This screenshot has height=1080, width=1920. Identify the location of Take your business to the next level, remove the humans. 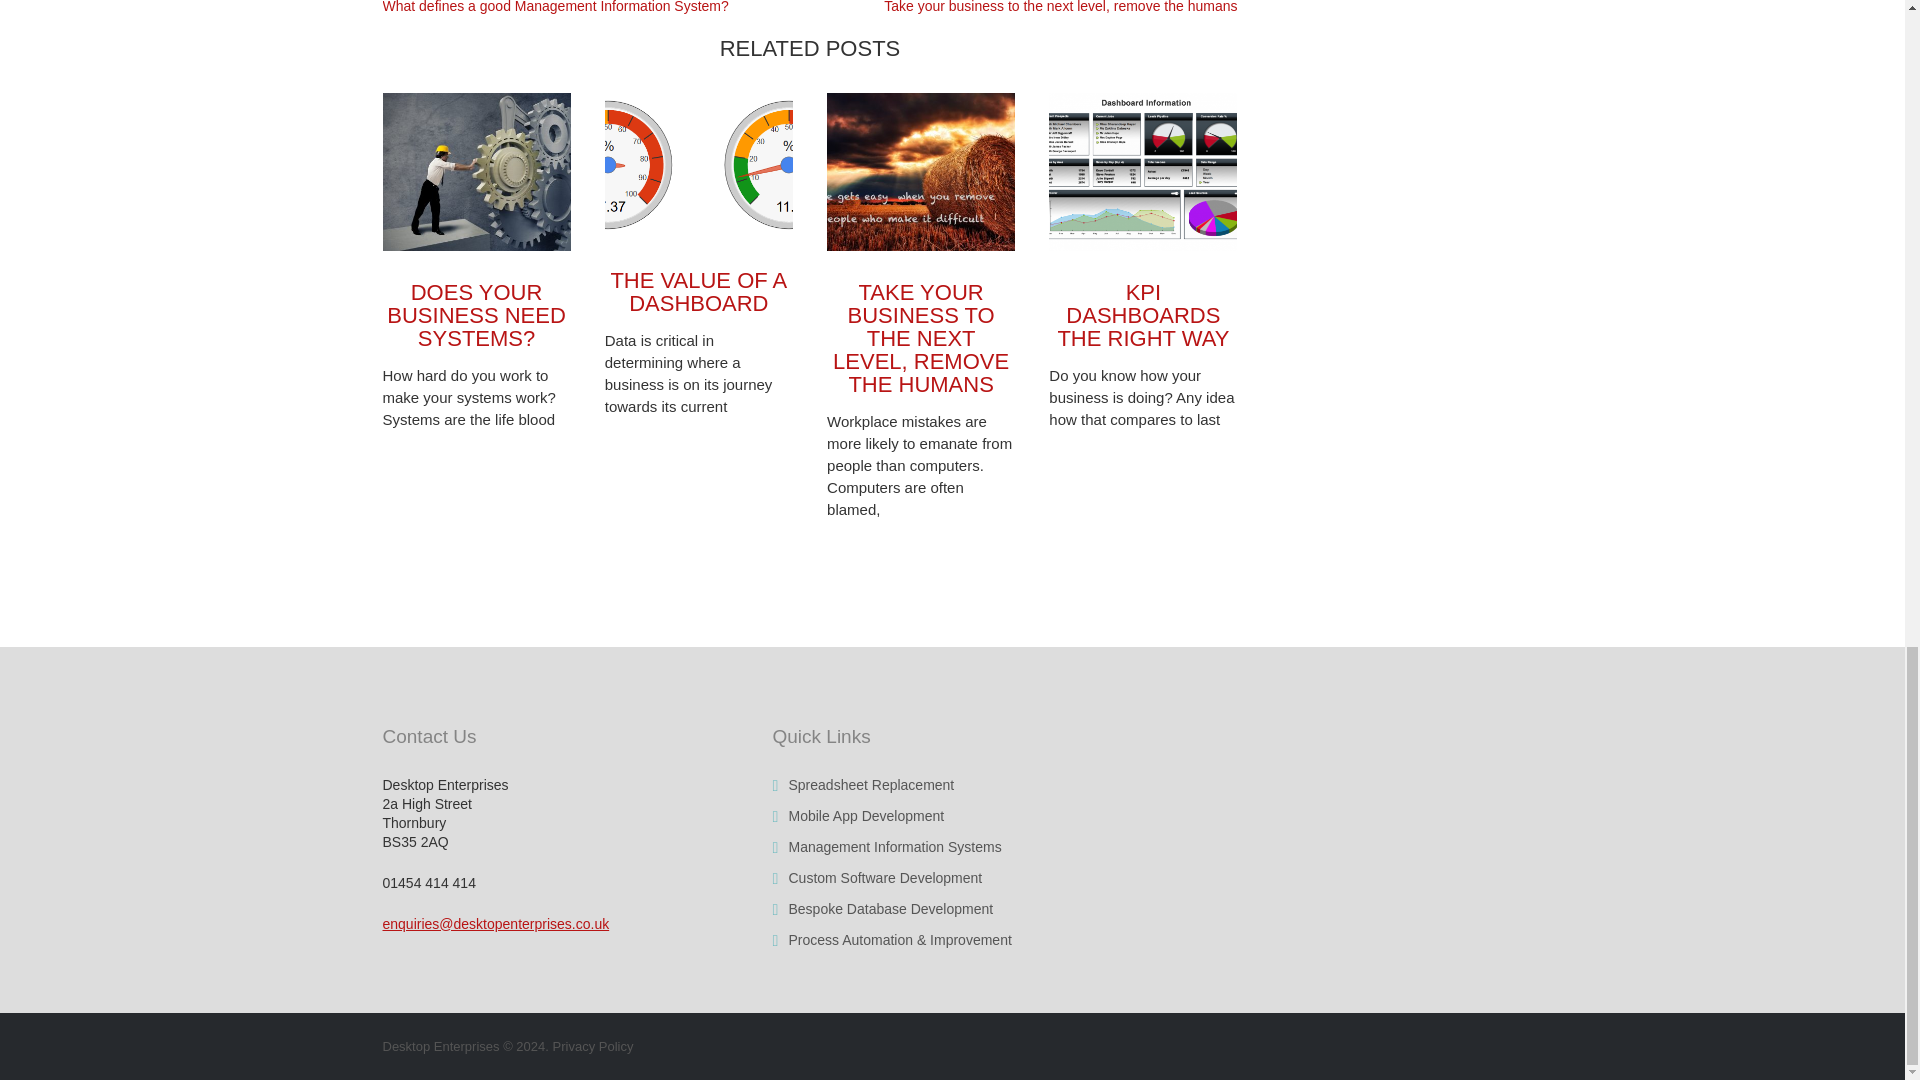
(1060, 7).